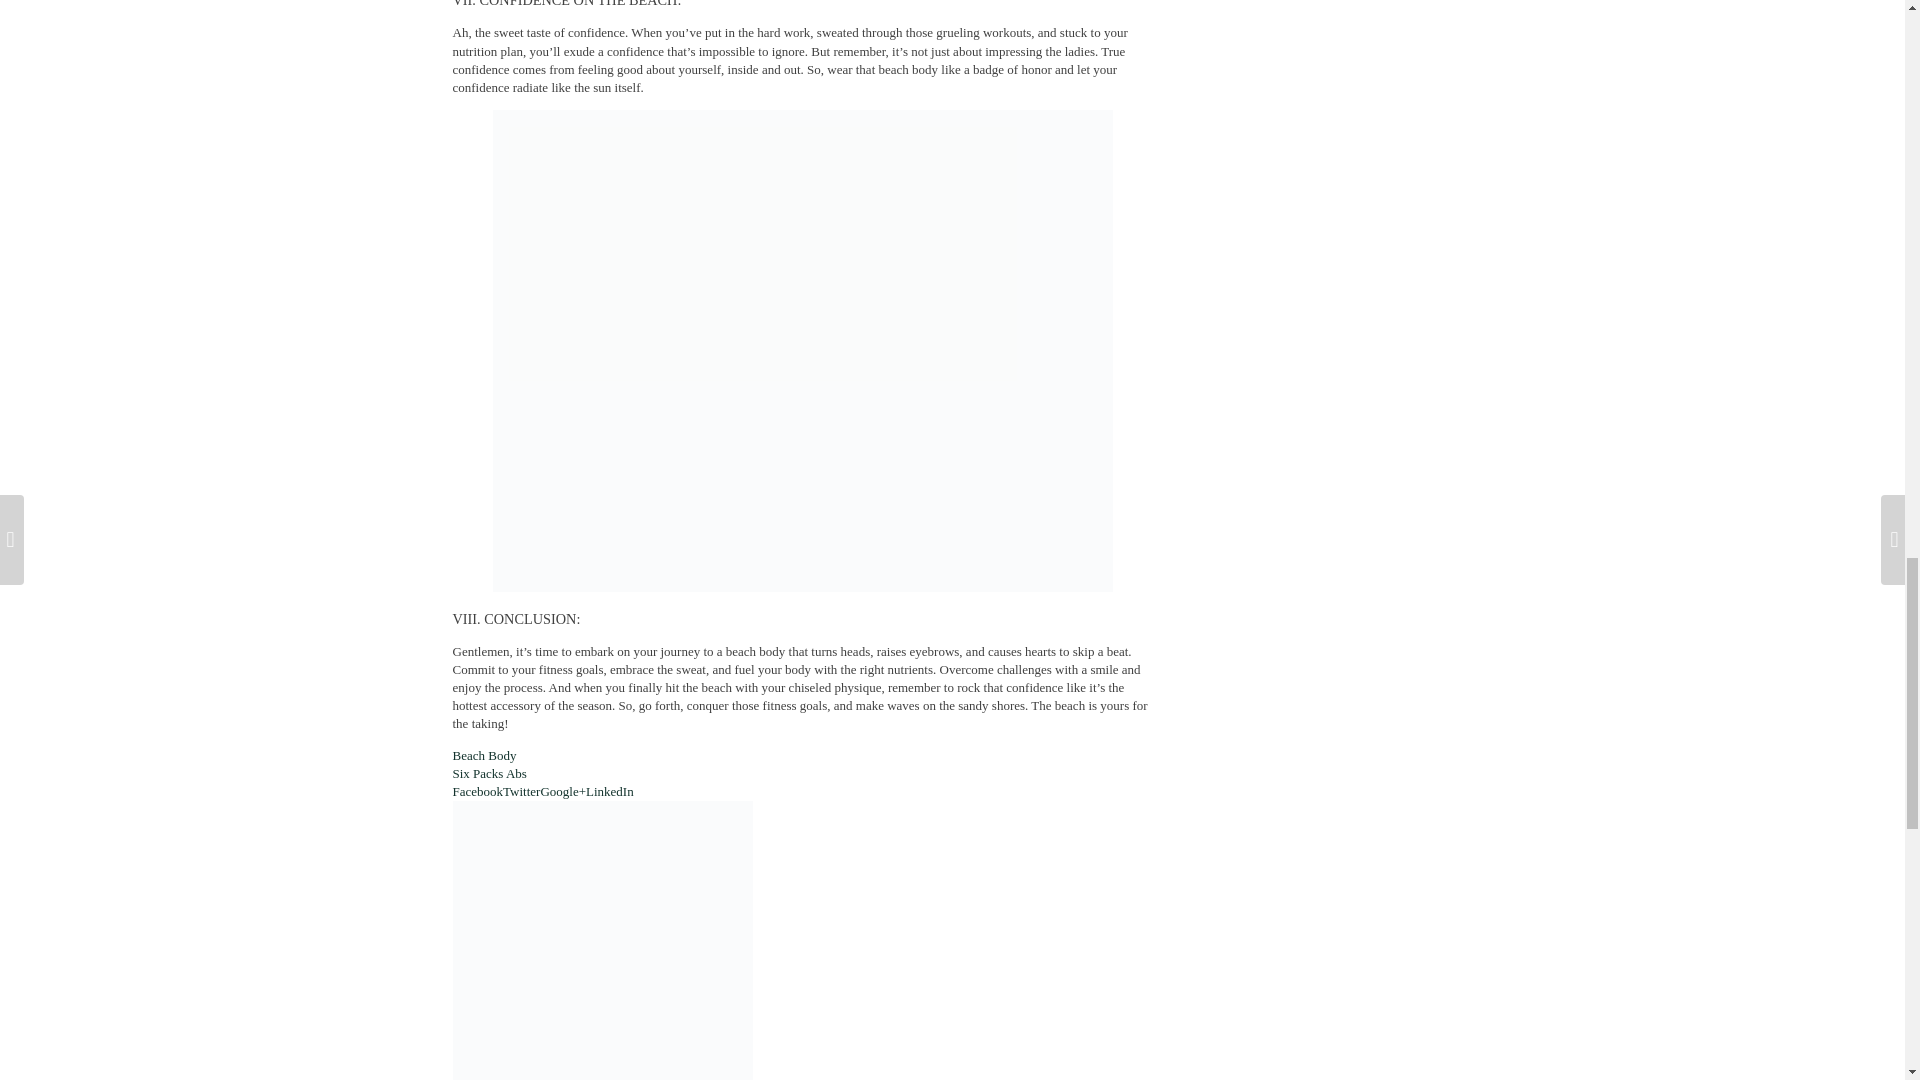 The height and width of the screenshot is (1080, 1920). Describe the element at coordinates (488, 772) in the screenshot. I see `Six Packs Abs` at that location.